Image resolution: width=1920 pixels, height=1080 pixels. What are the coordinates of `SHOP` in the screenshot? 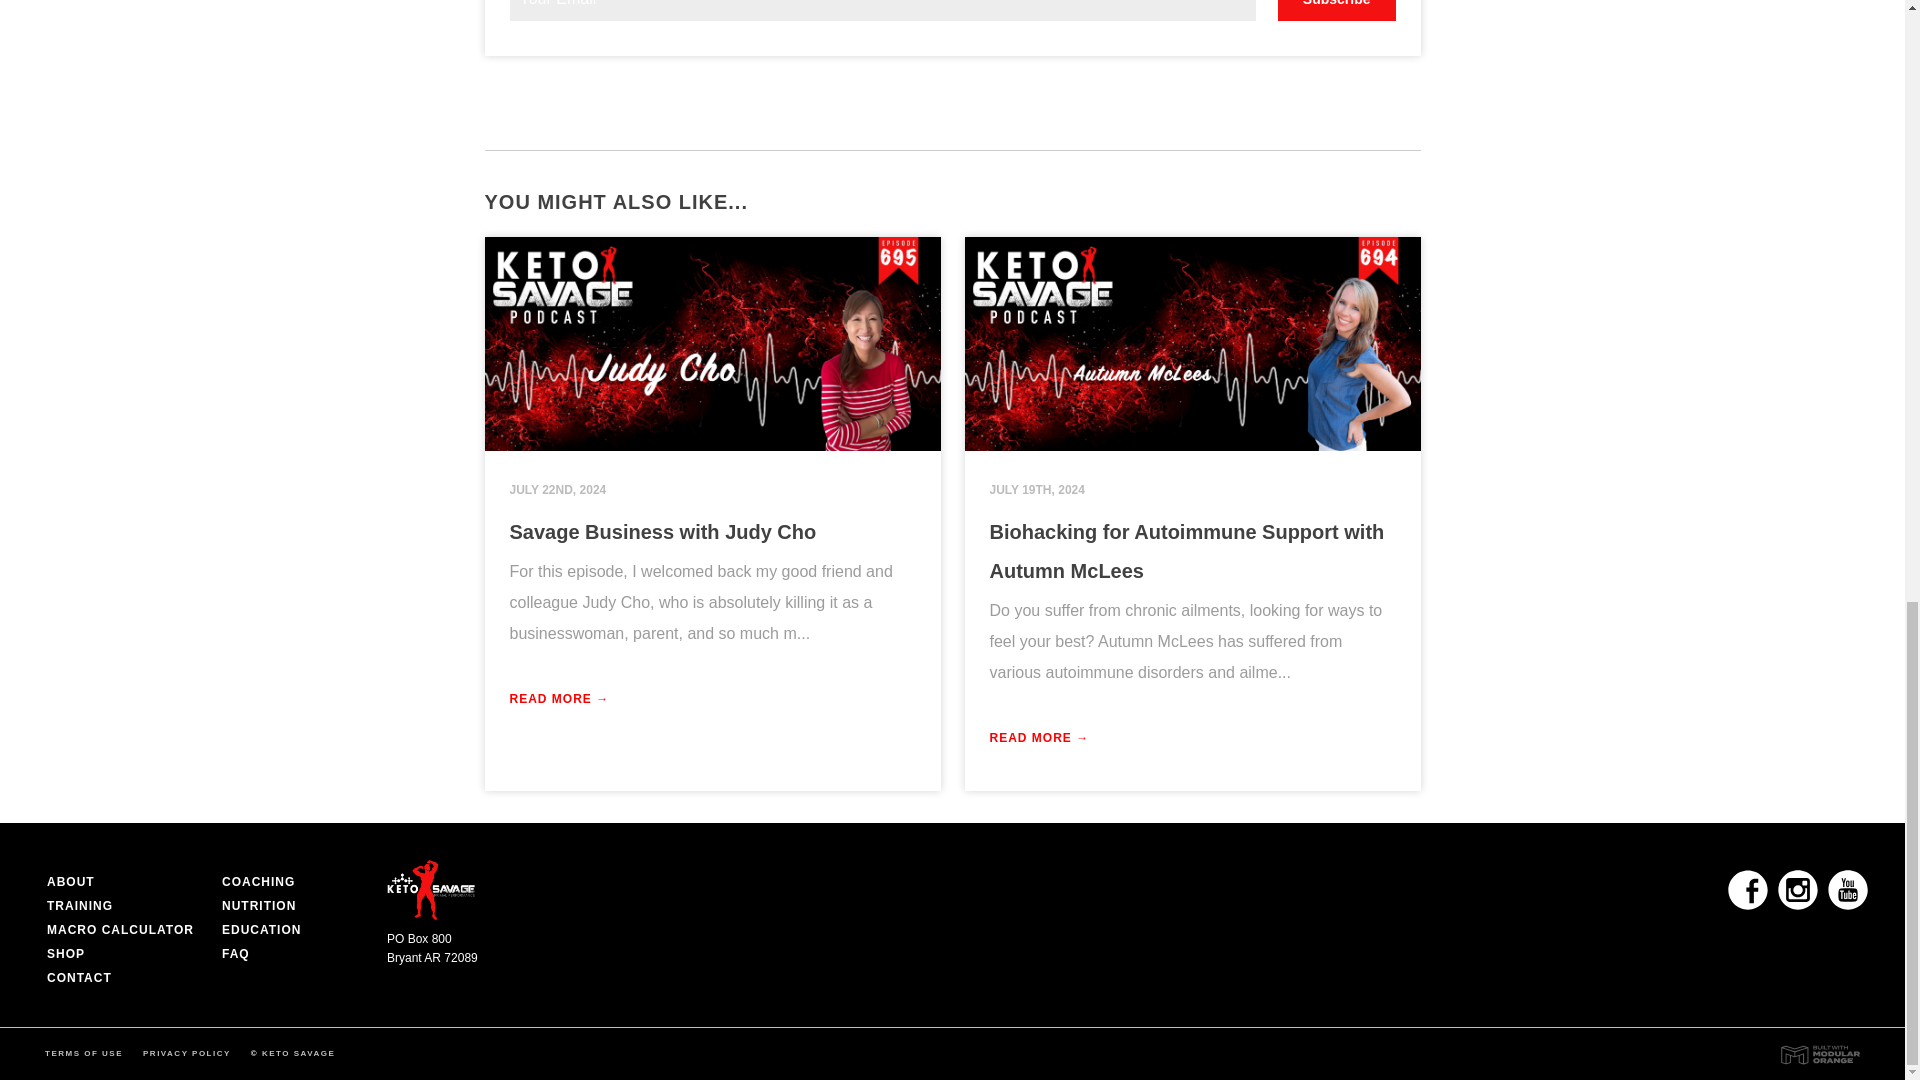 It's located at (65, 954).